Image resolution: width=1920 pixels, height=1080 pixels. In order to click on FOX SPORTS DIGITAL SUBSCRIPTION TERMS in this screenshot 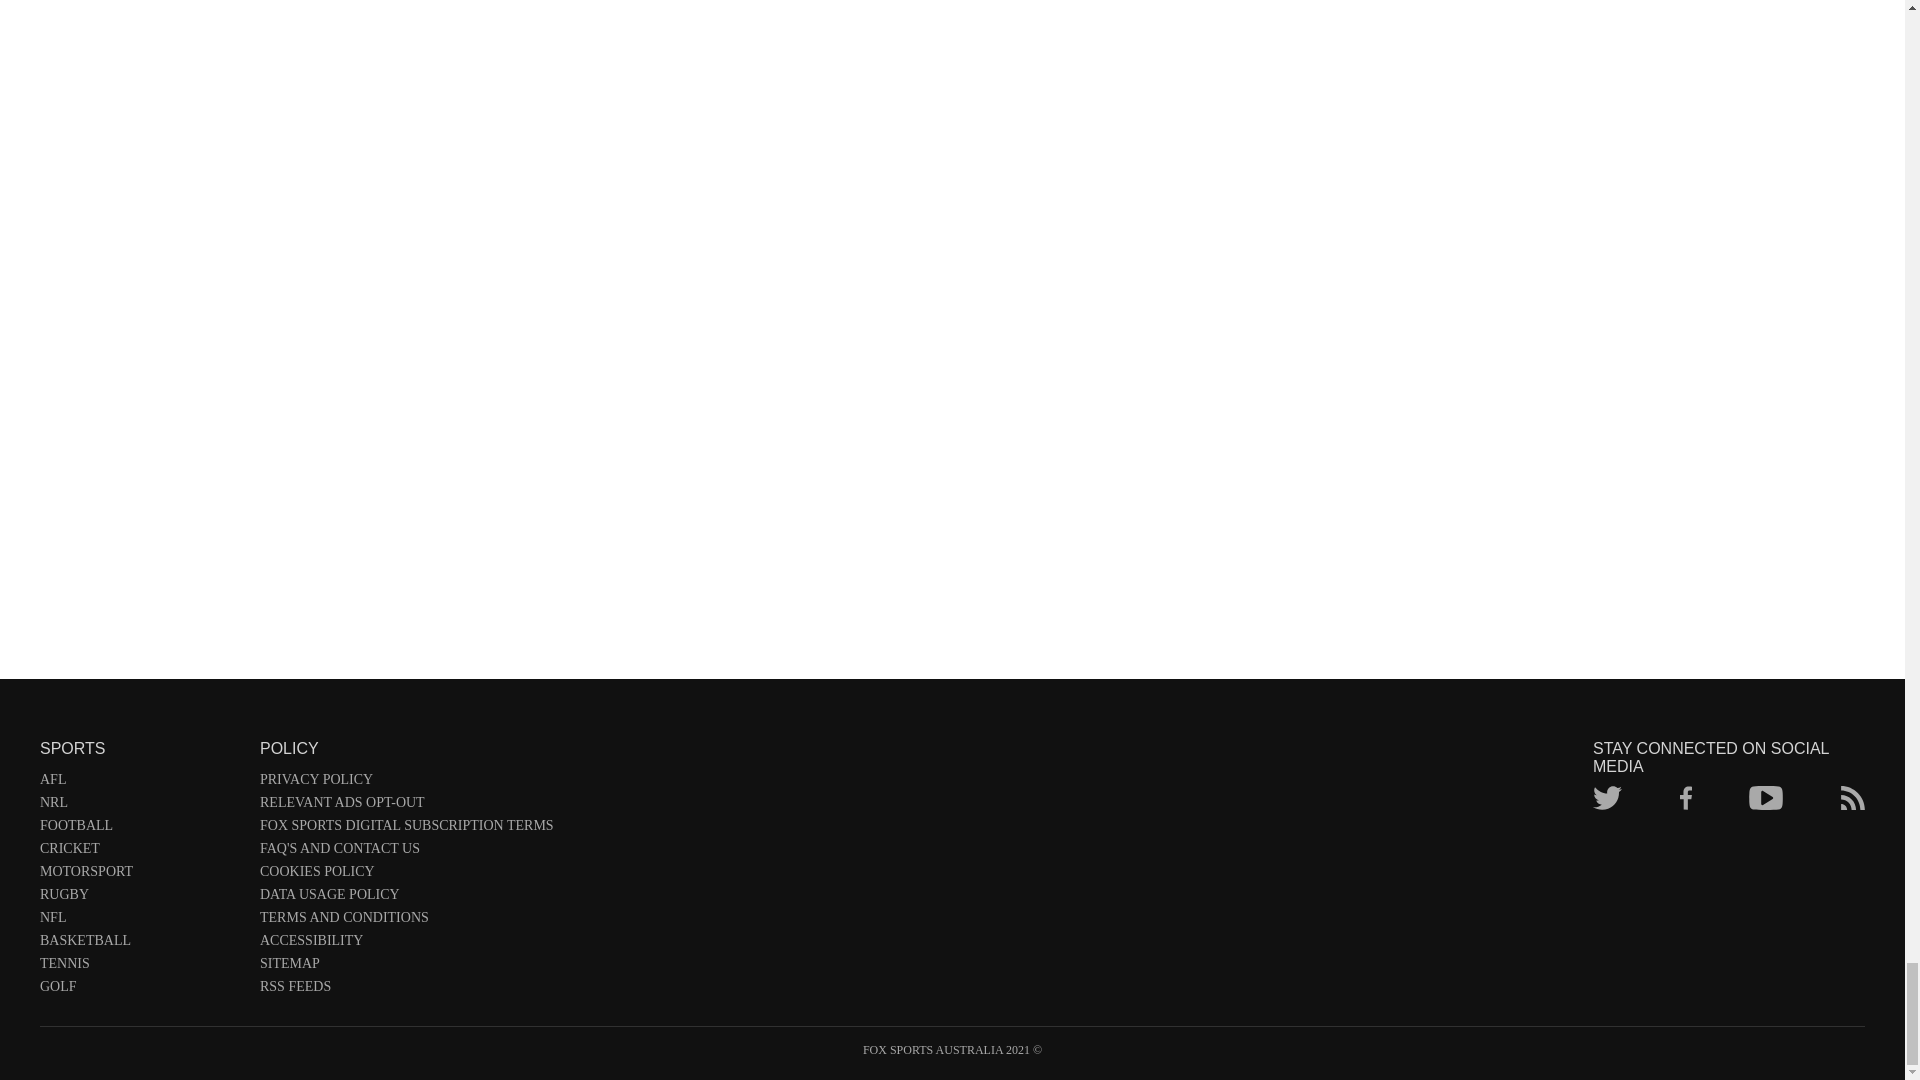, I will do `click(406, 829)`.